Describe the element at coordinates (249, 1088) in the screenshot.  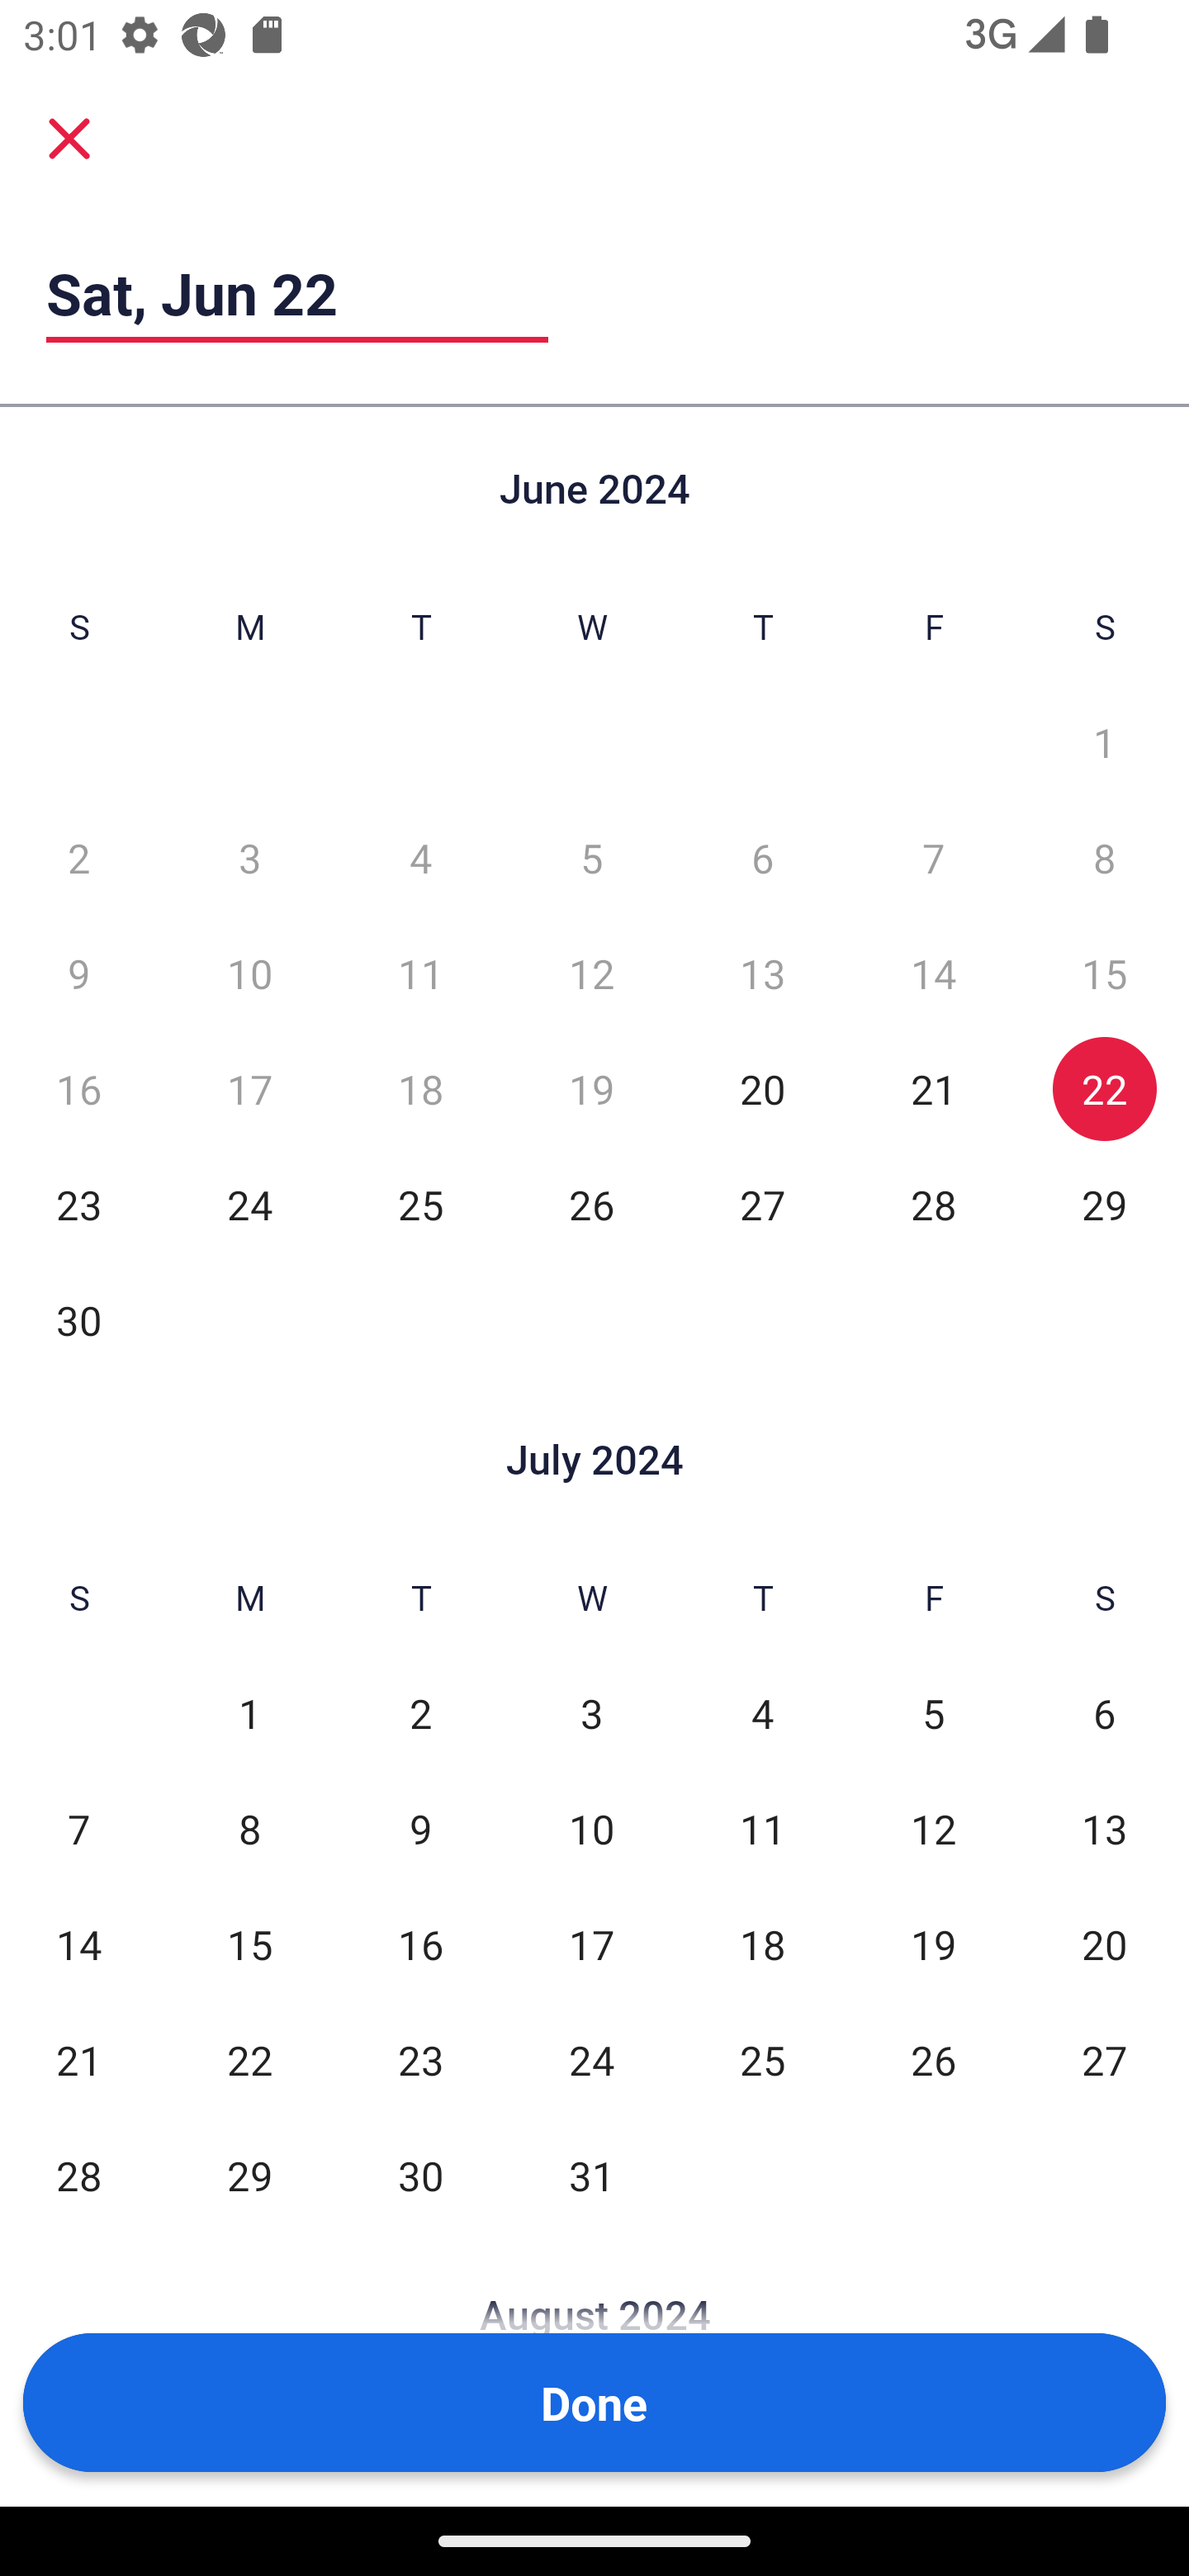
I see `17 Mon, Jun 17, Not Selected` at that location.